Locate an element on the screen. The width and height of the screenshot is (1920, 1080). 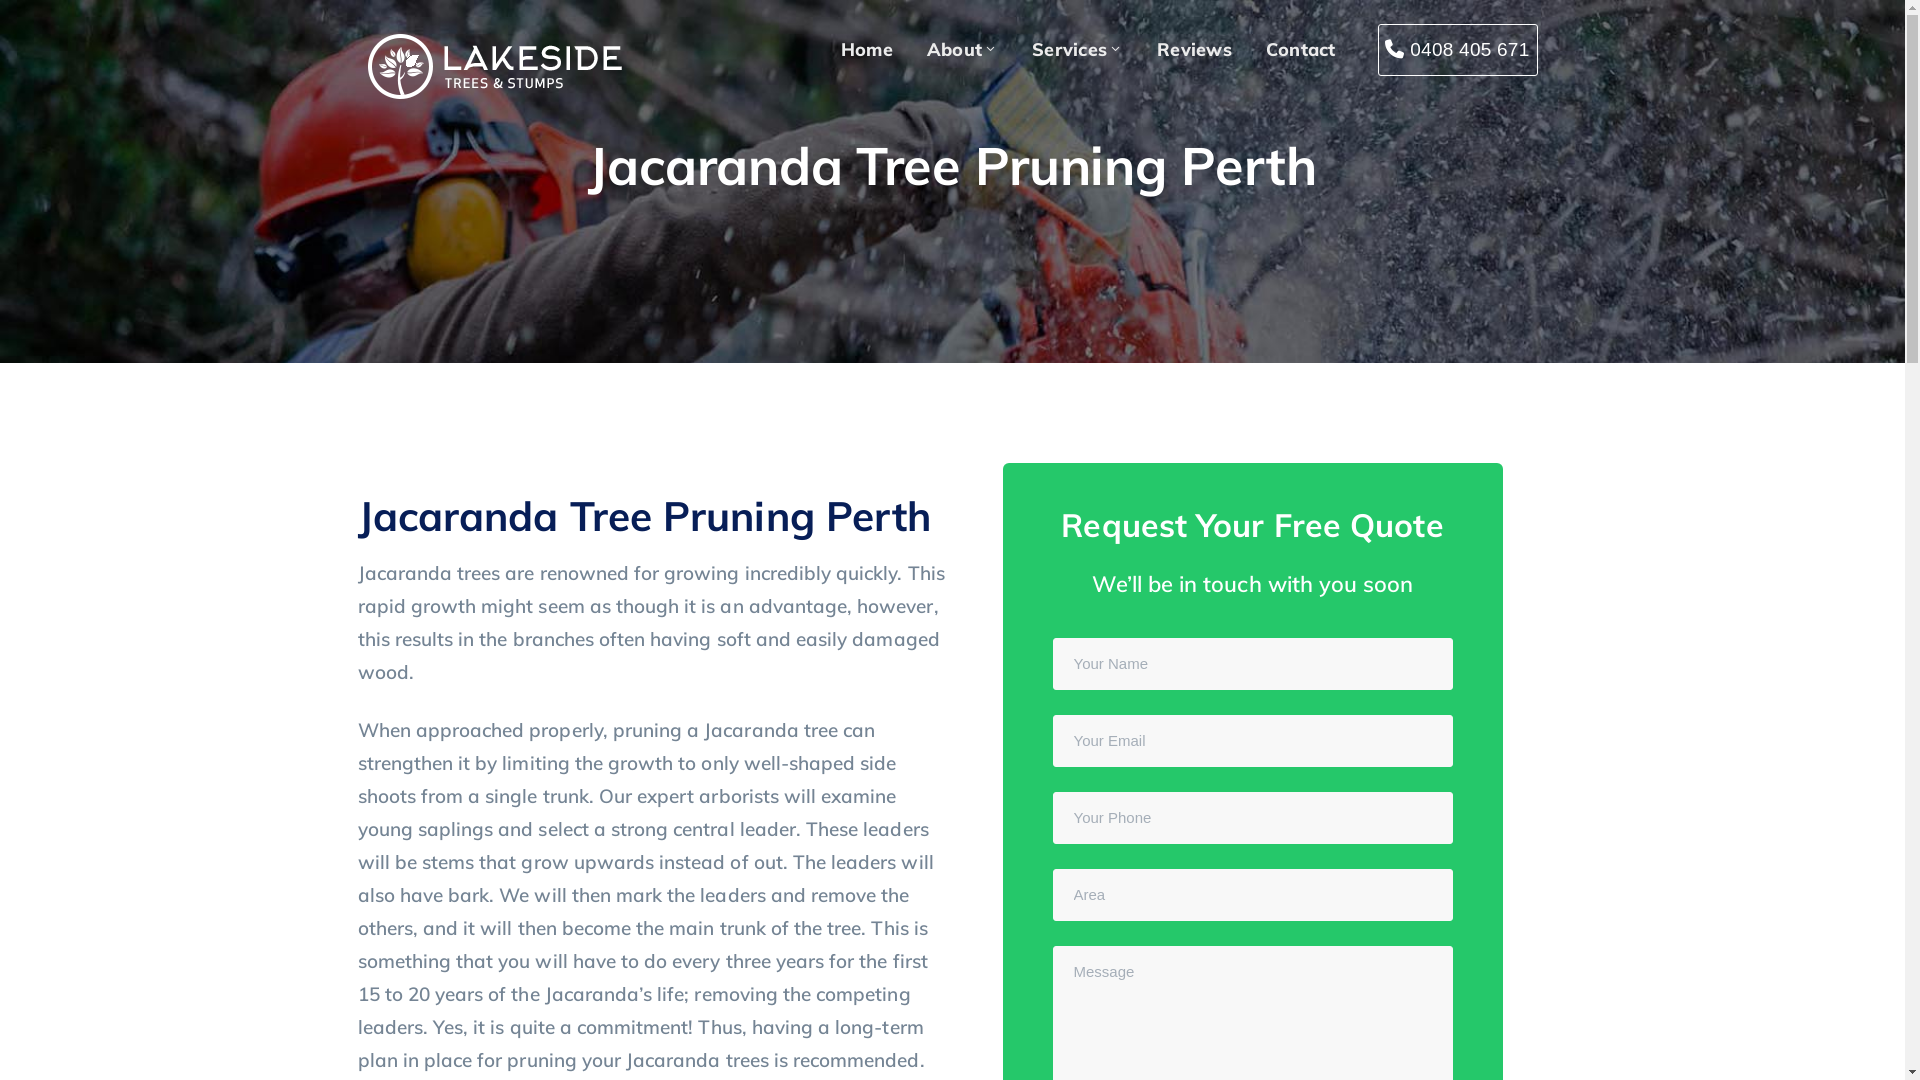
Contact is located at coordinates (1301, 50).